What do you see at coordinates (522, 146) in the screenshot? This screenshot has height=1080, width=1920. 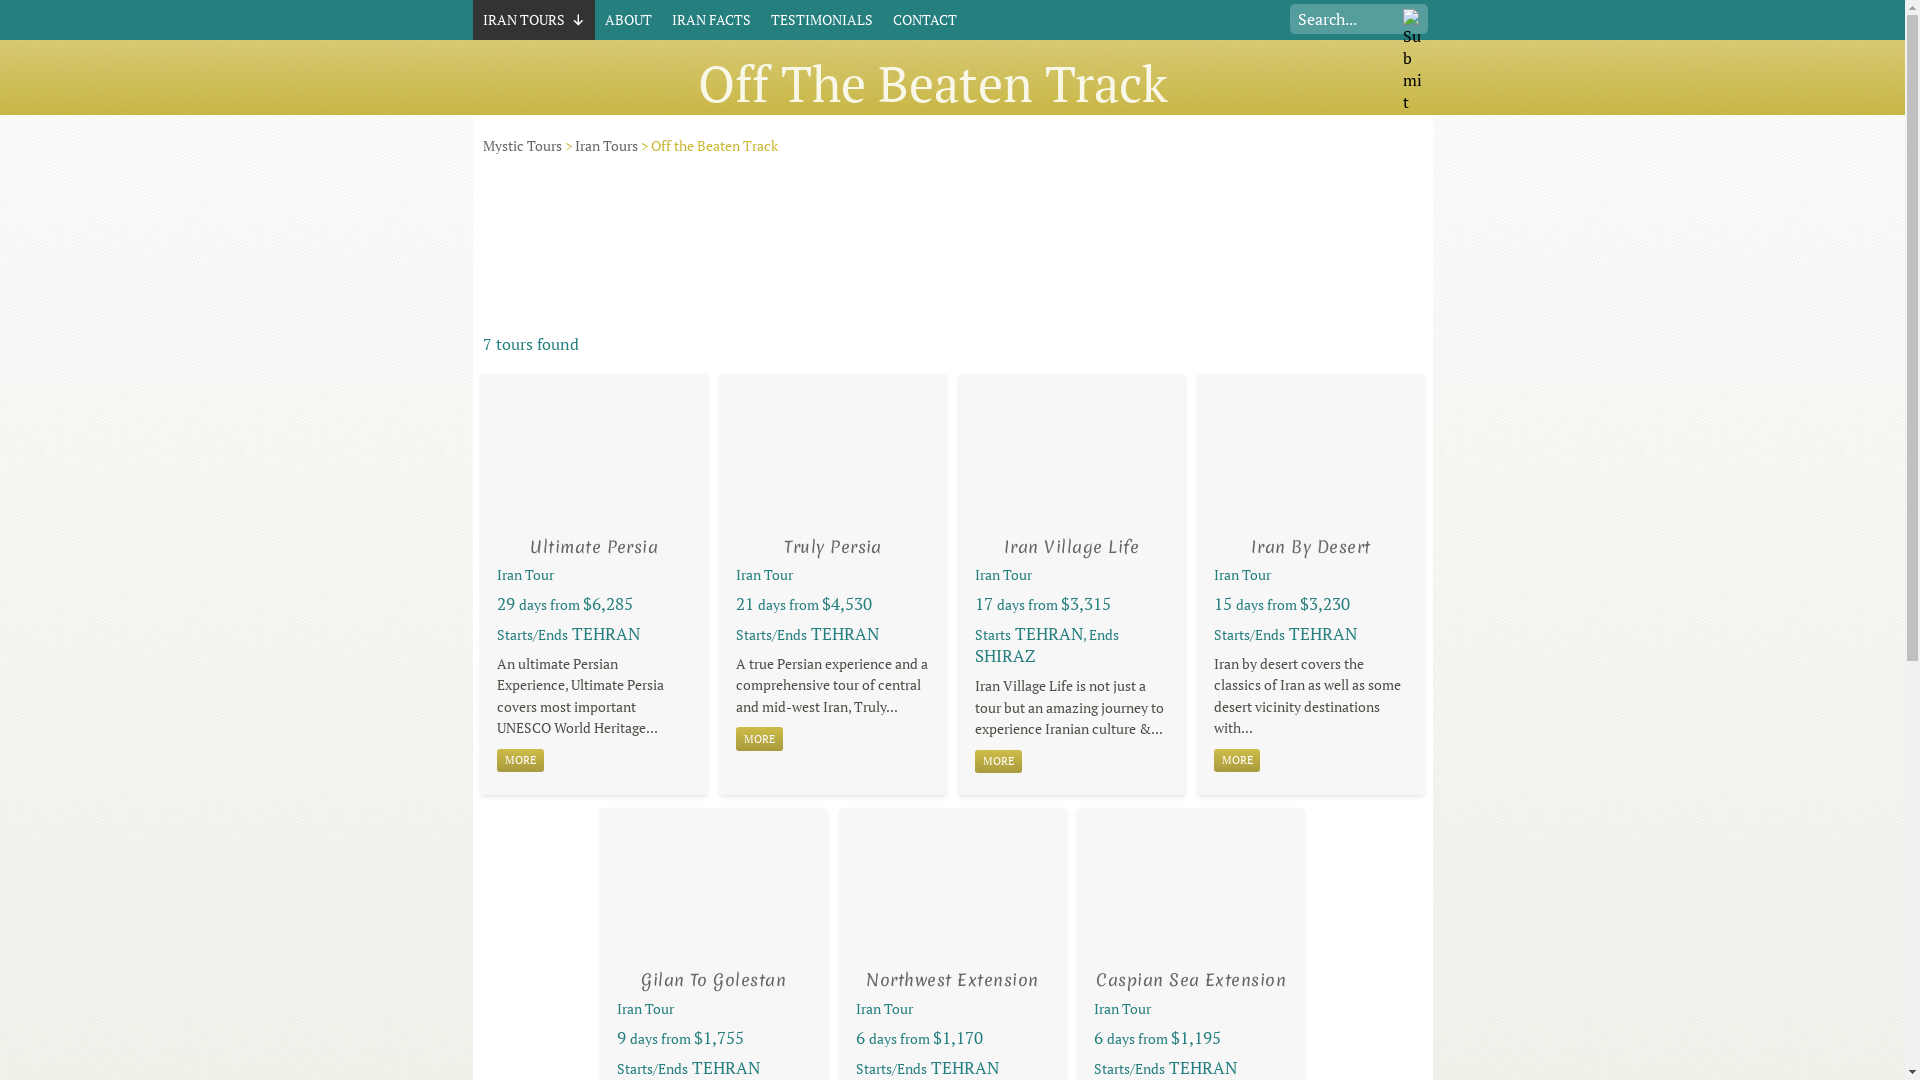 I see `Mystic Tours` at bounding box center [522, 146].